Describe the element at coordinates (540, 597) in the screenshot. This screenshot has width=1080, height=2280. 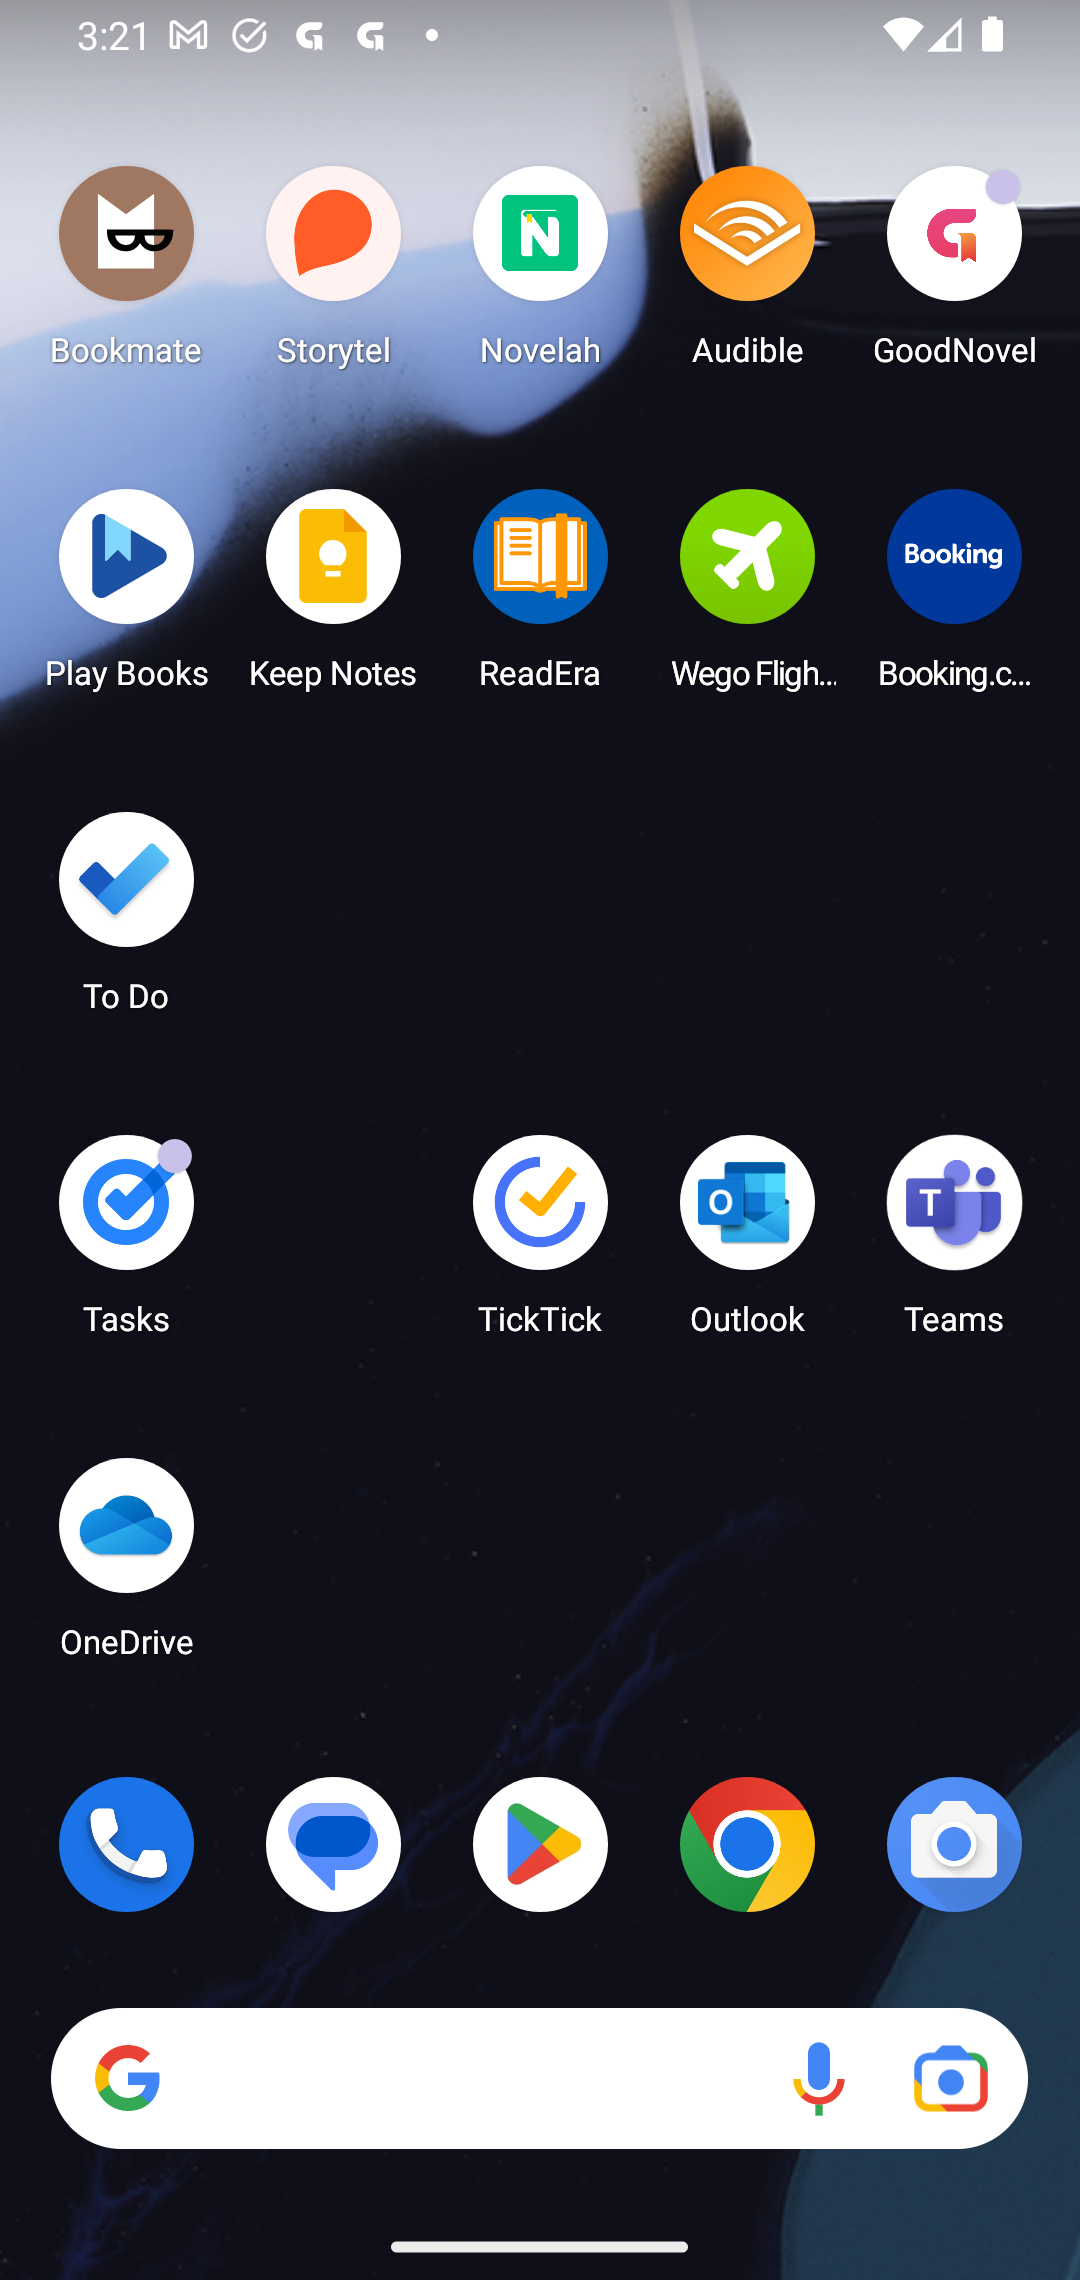
I see `ReadEra` at that location.